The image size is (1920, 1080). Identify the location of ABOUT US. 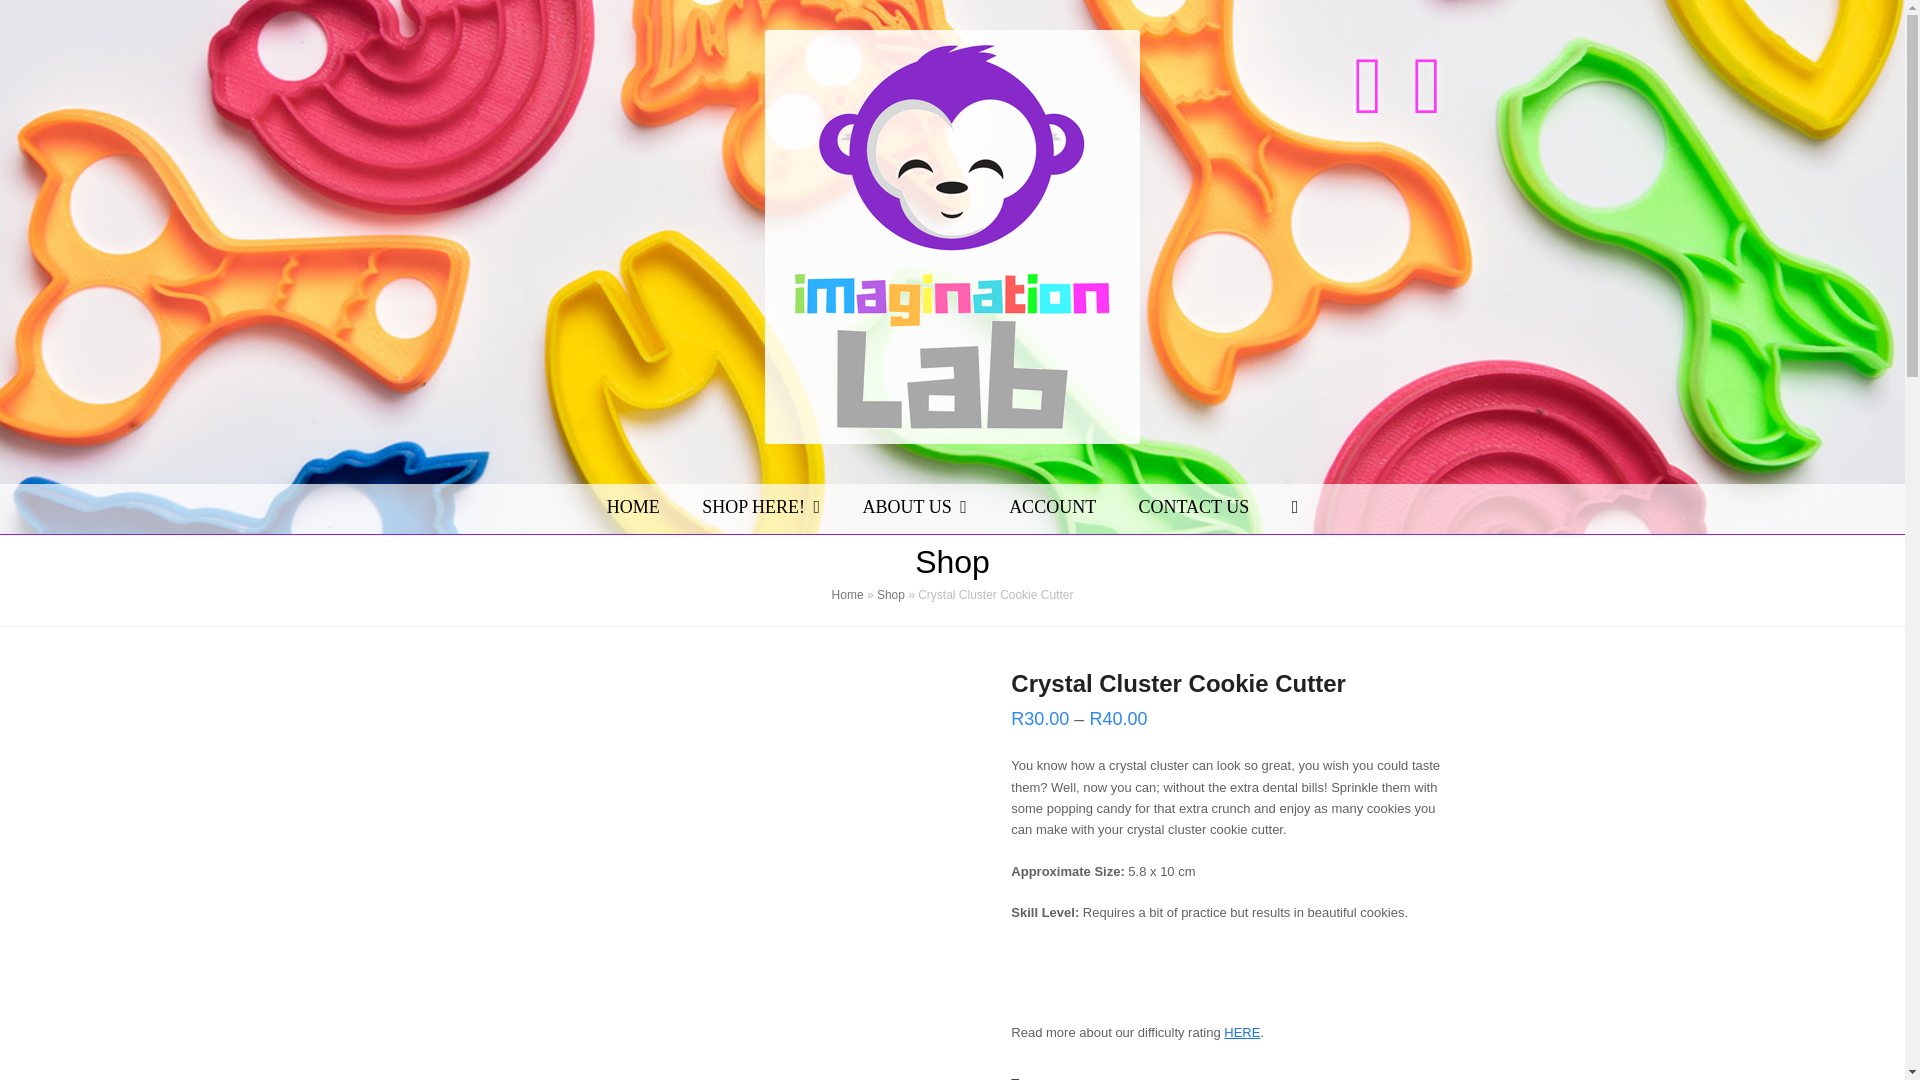
(914, 508).